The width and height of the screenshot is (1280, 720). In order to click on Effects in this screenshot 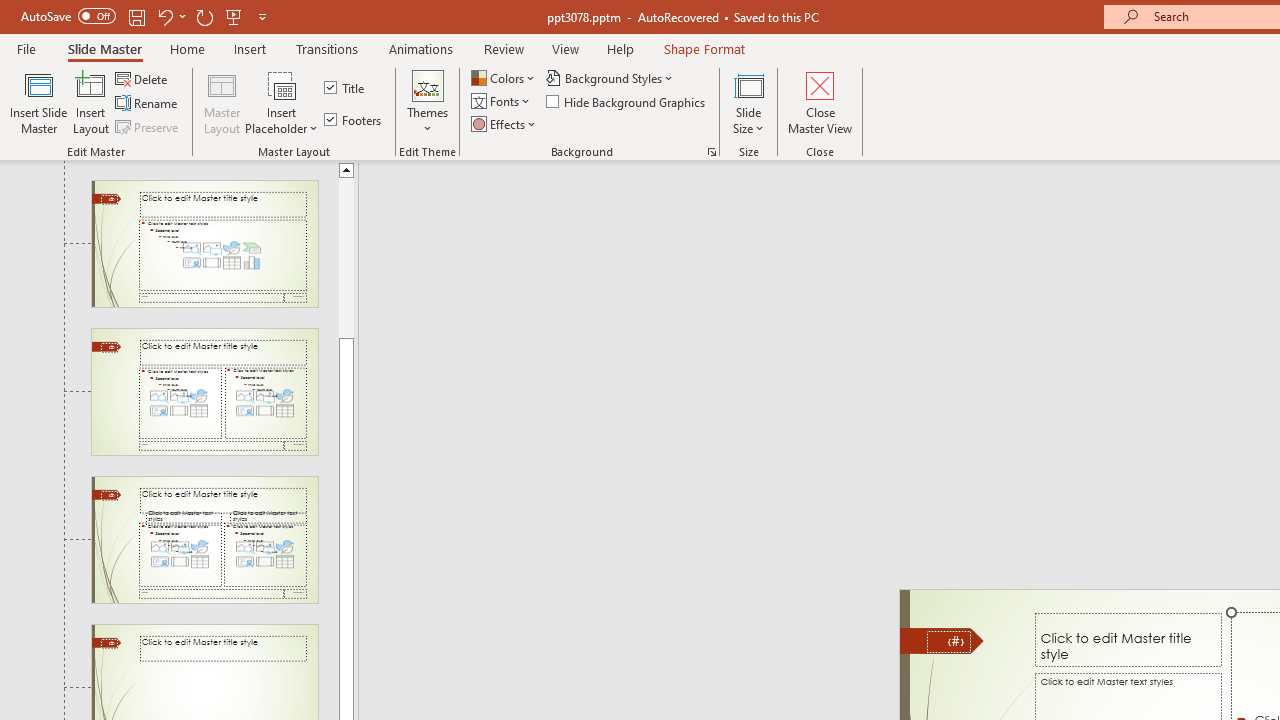, I will do `click(505, 124)`.